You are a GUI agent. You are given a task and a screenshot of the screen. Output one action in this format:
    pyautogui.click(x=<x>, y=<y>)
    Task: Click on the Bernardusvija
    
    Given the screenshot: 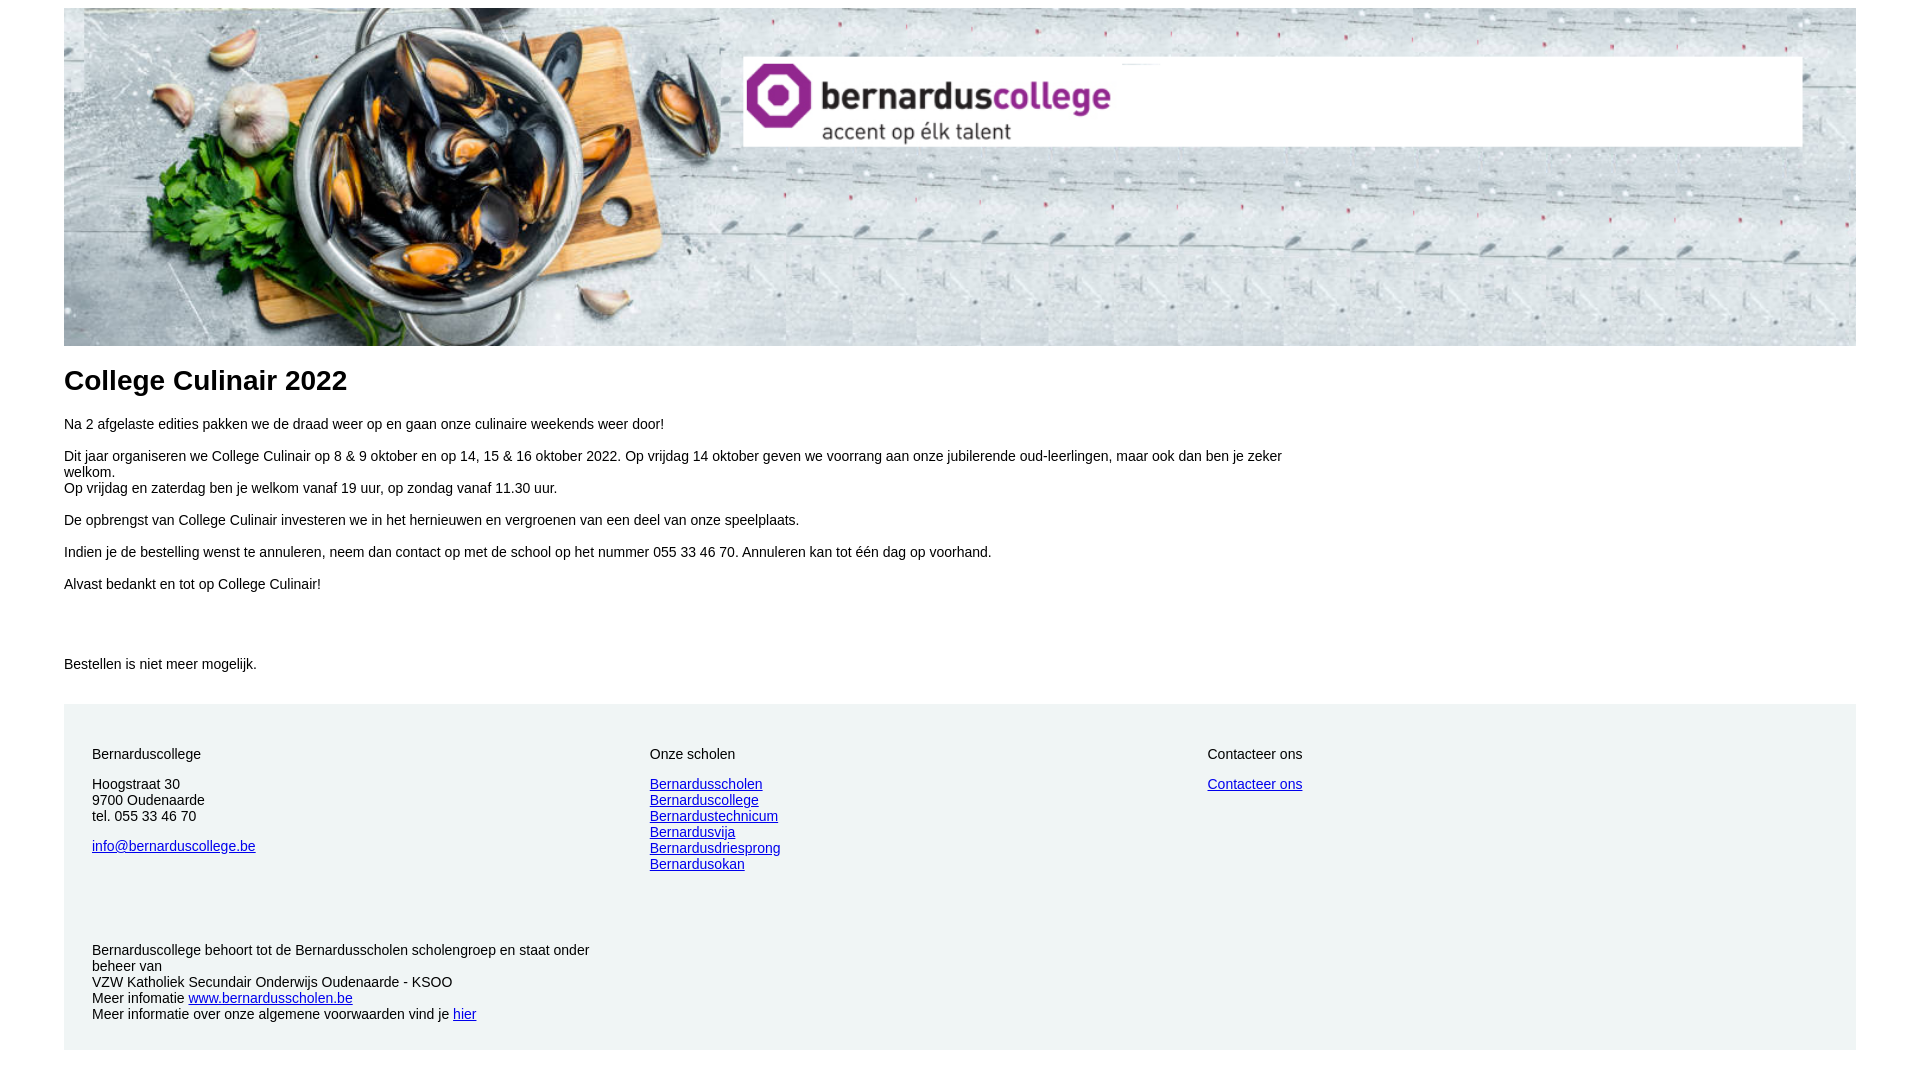 What is the action you would take?
    pyautogui.click(x=693, y=832)
    